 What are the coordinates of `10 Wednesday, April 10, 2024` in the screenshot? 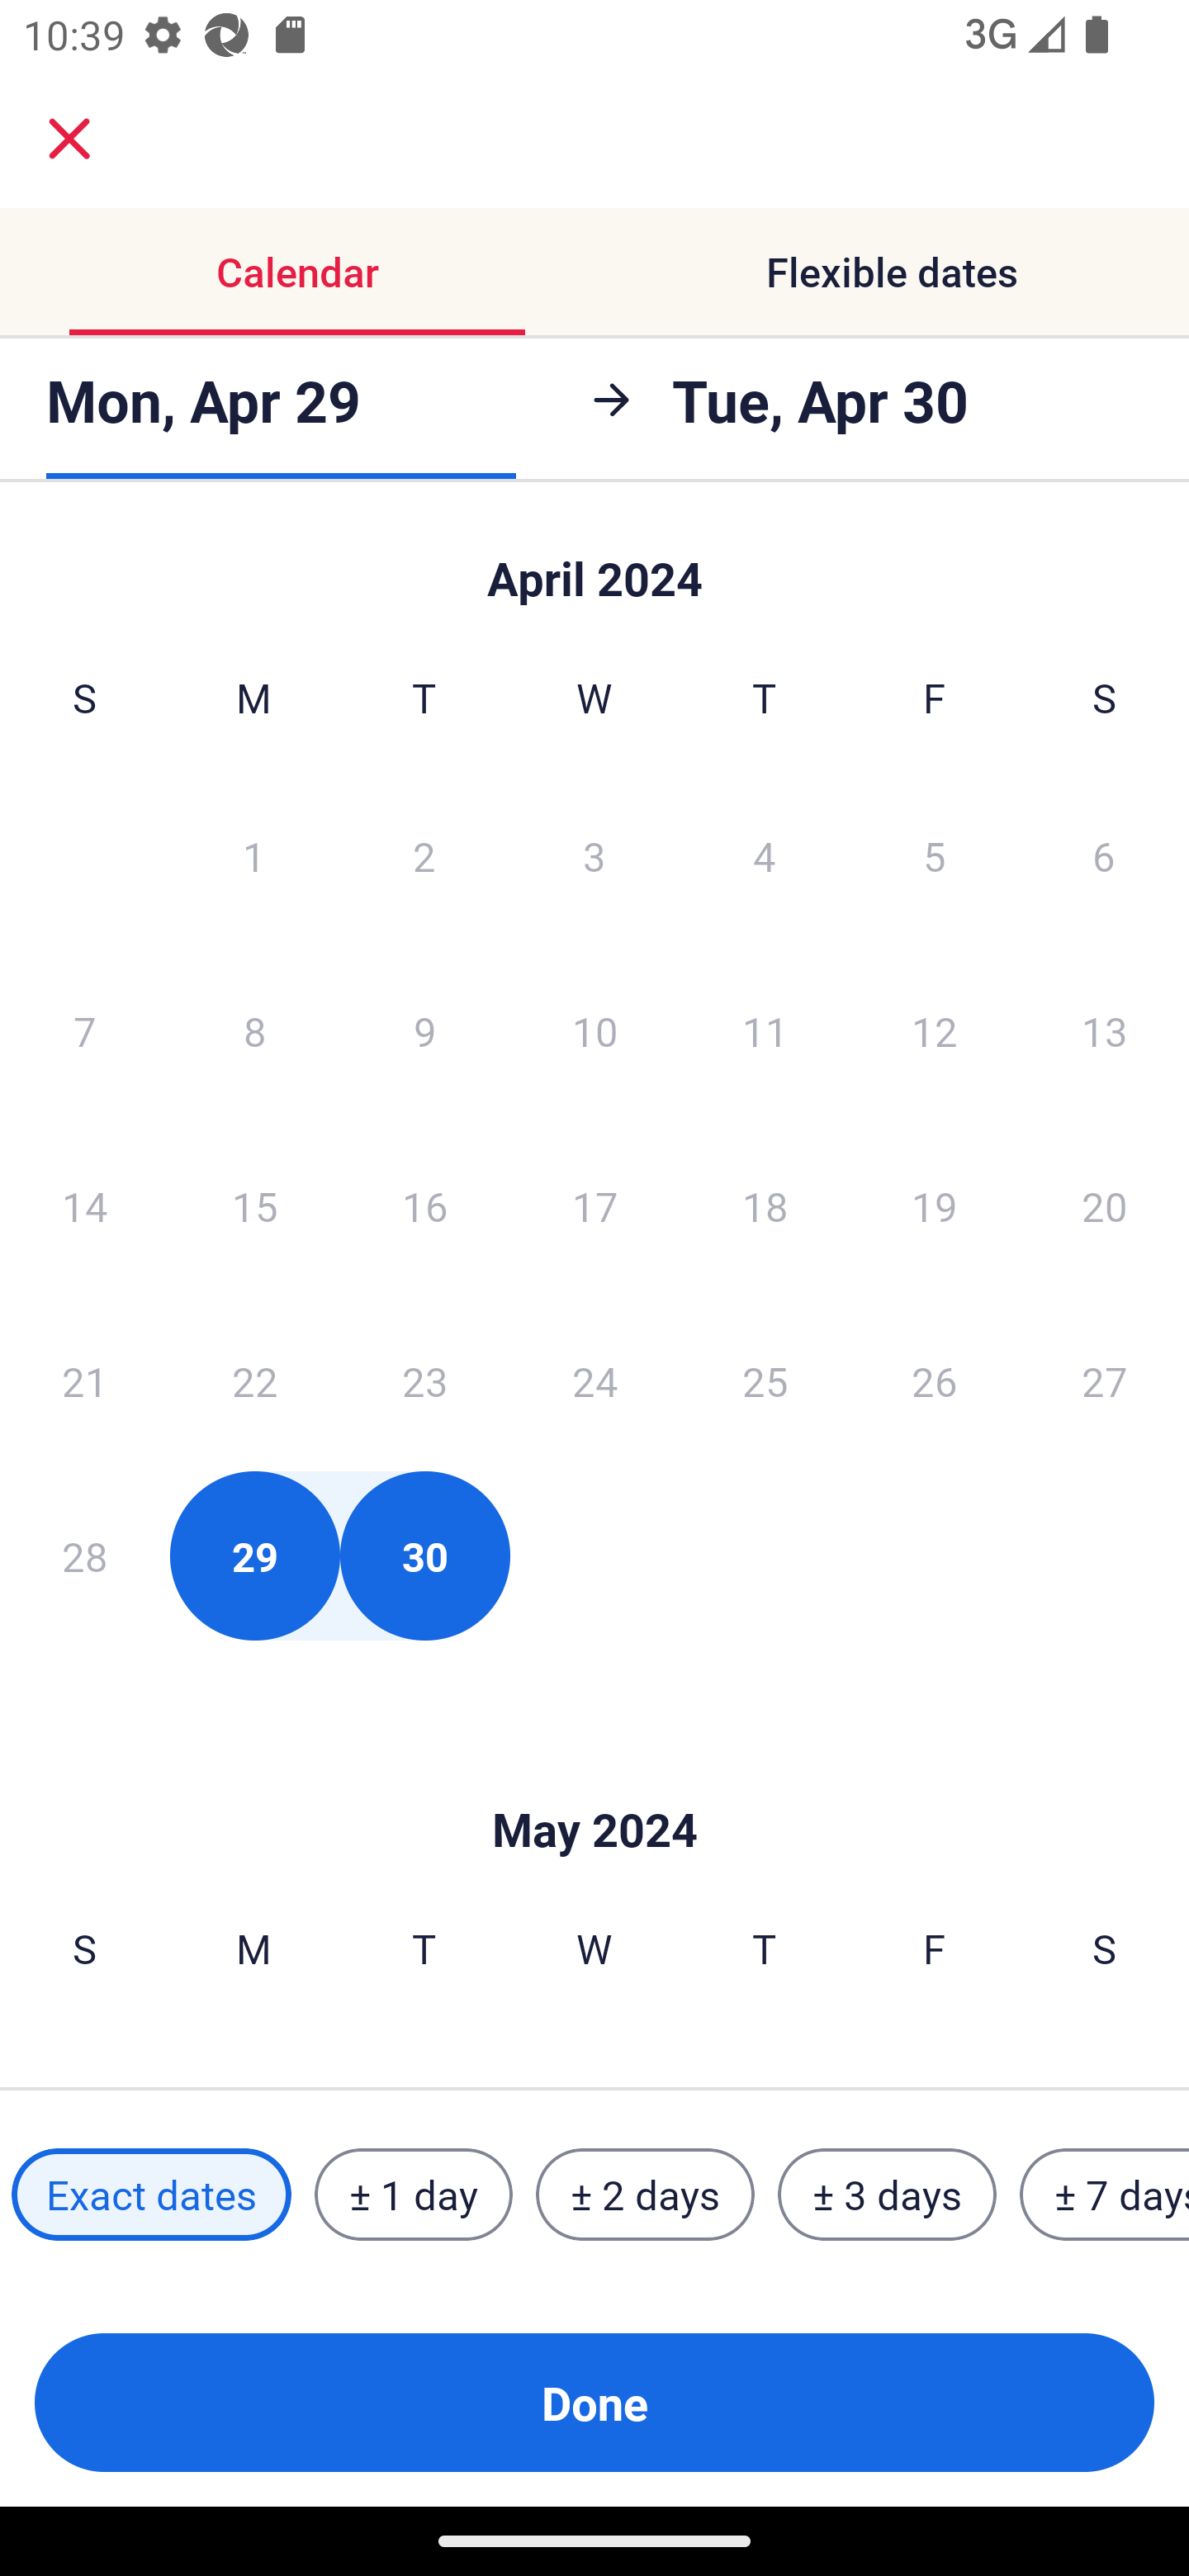 It's located at (594, 1030).